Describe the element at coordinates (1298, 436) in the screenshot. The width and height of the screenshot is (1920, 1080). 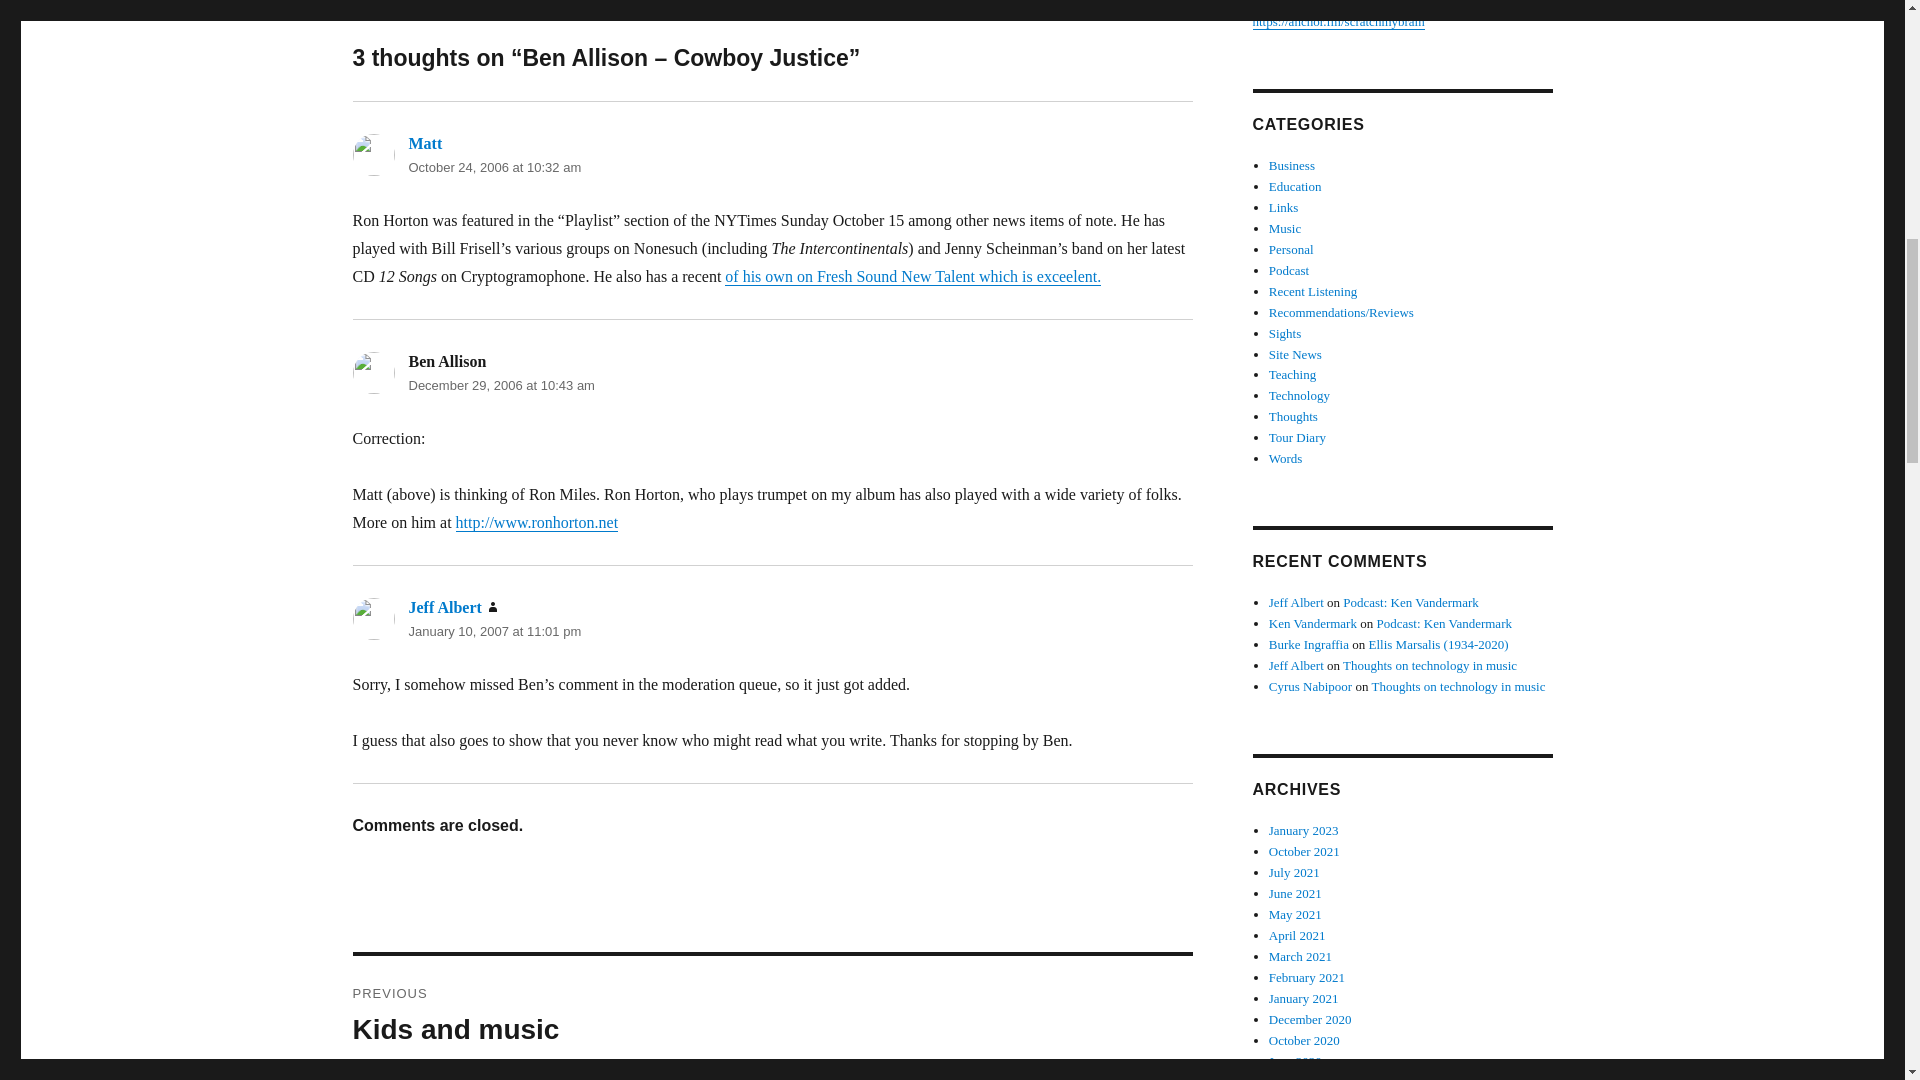
I see `Tour Diary` at that location.